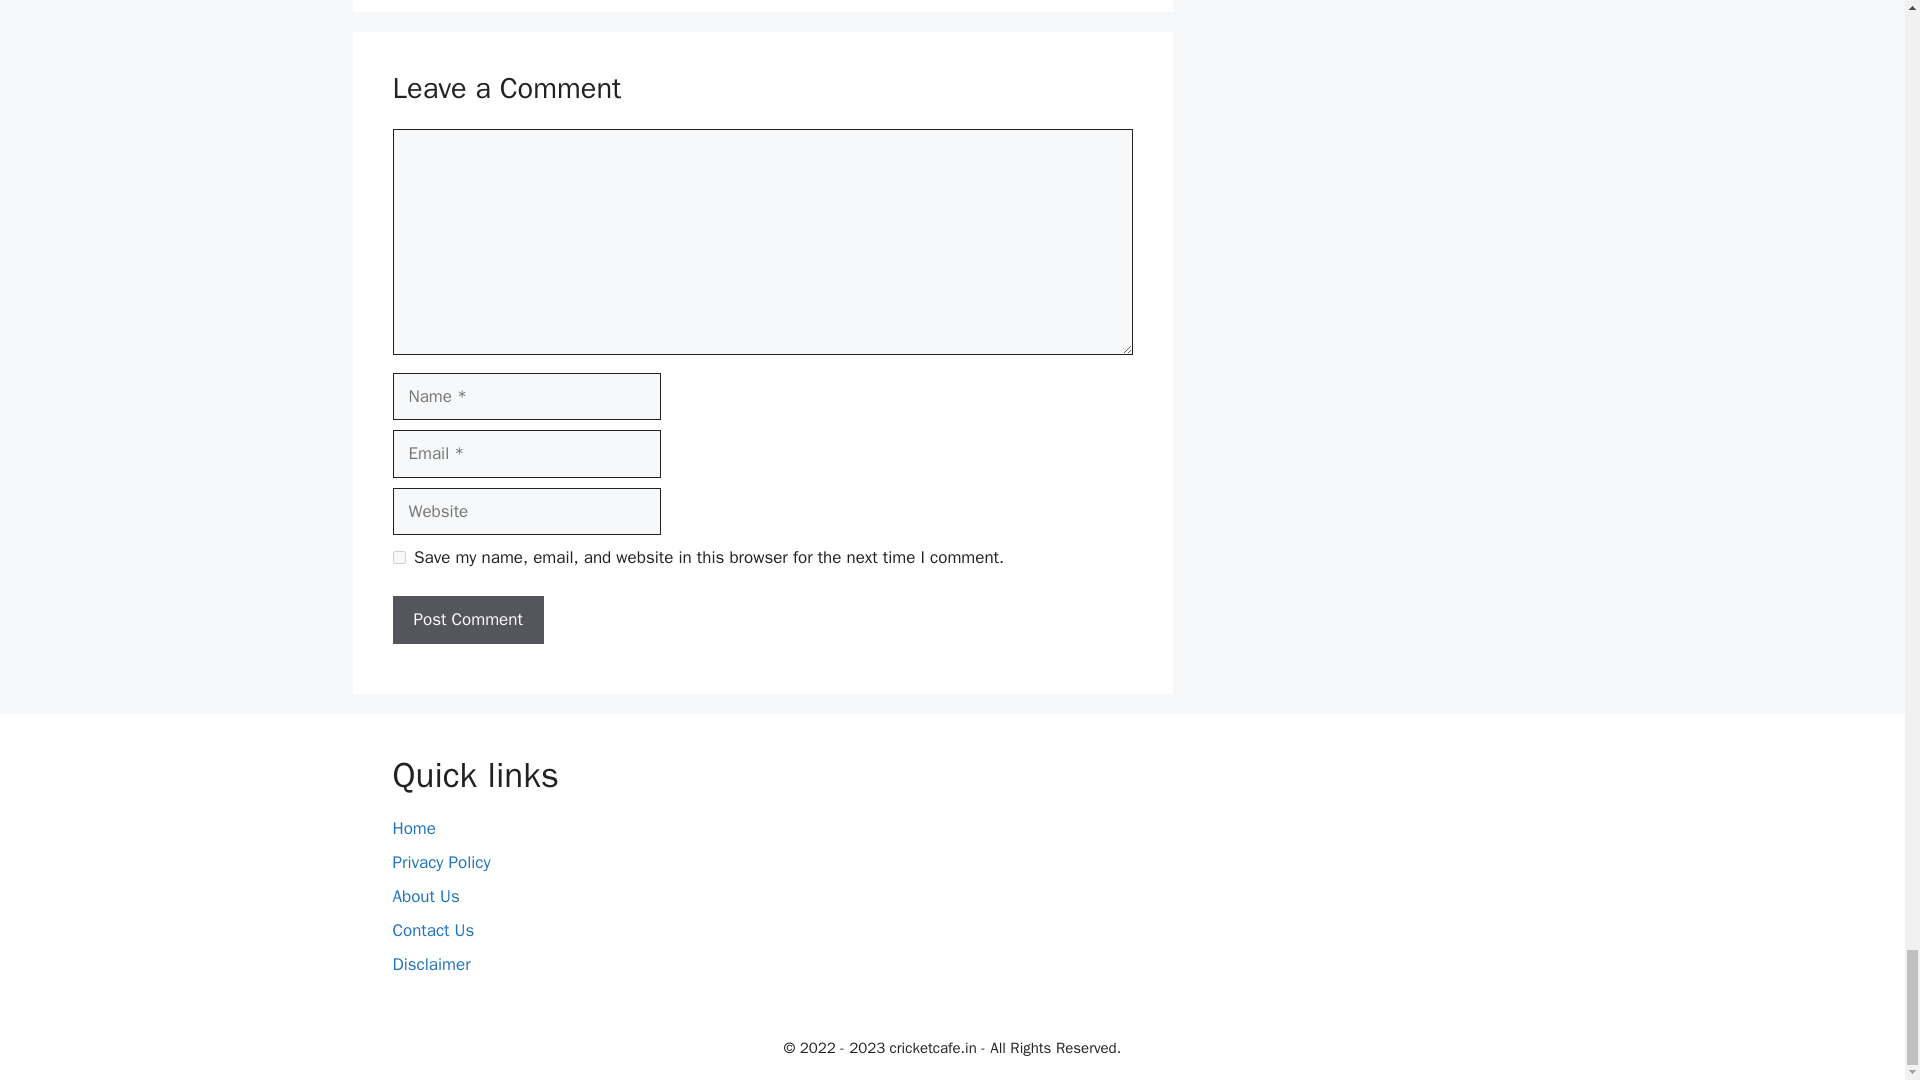 The image size is (1920, 1080). I want to click on Home, so click(413, 828).